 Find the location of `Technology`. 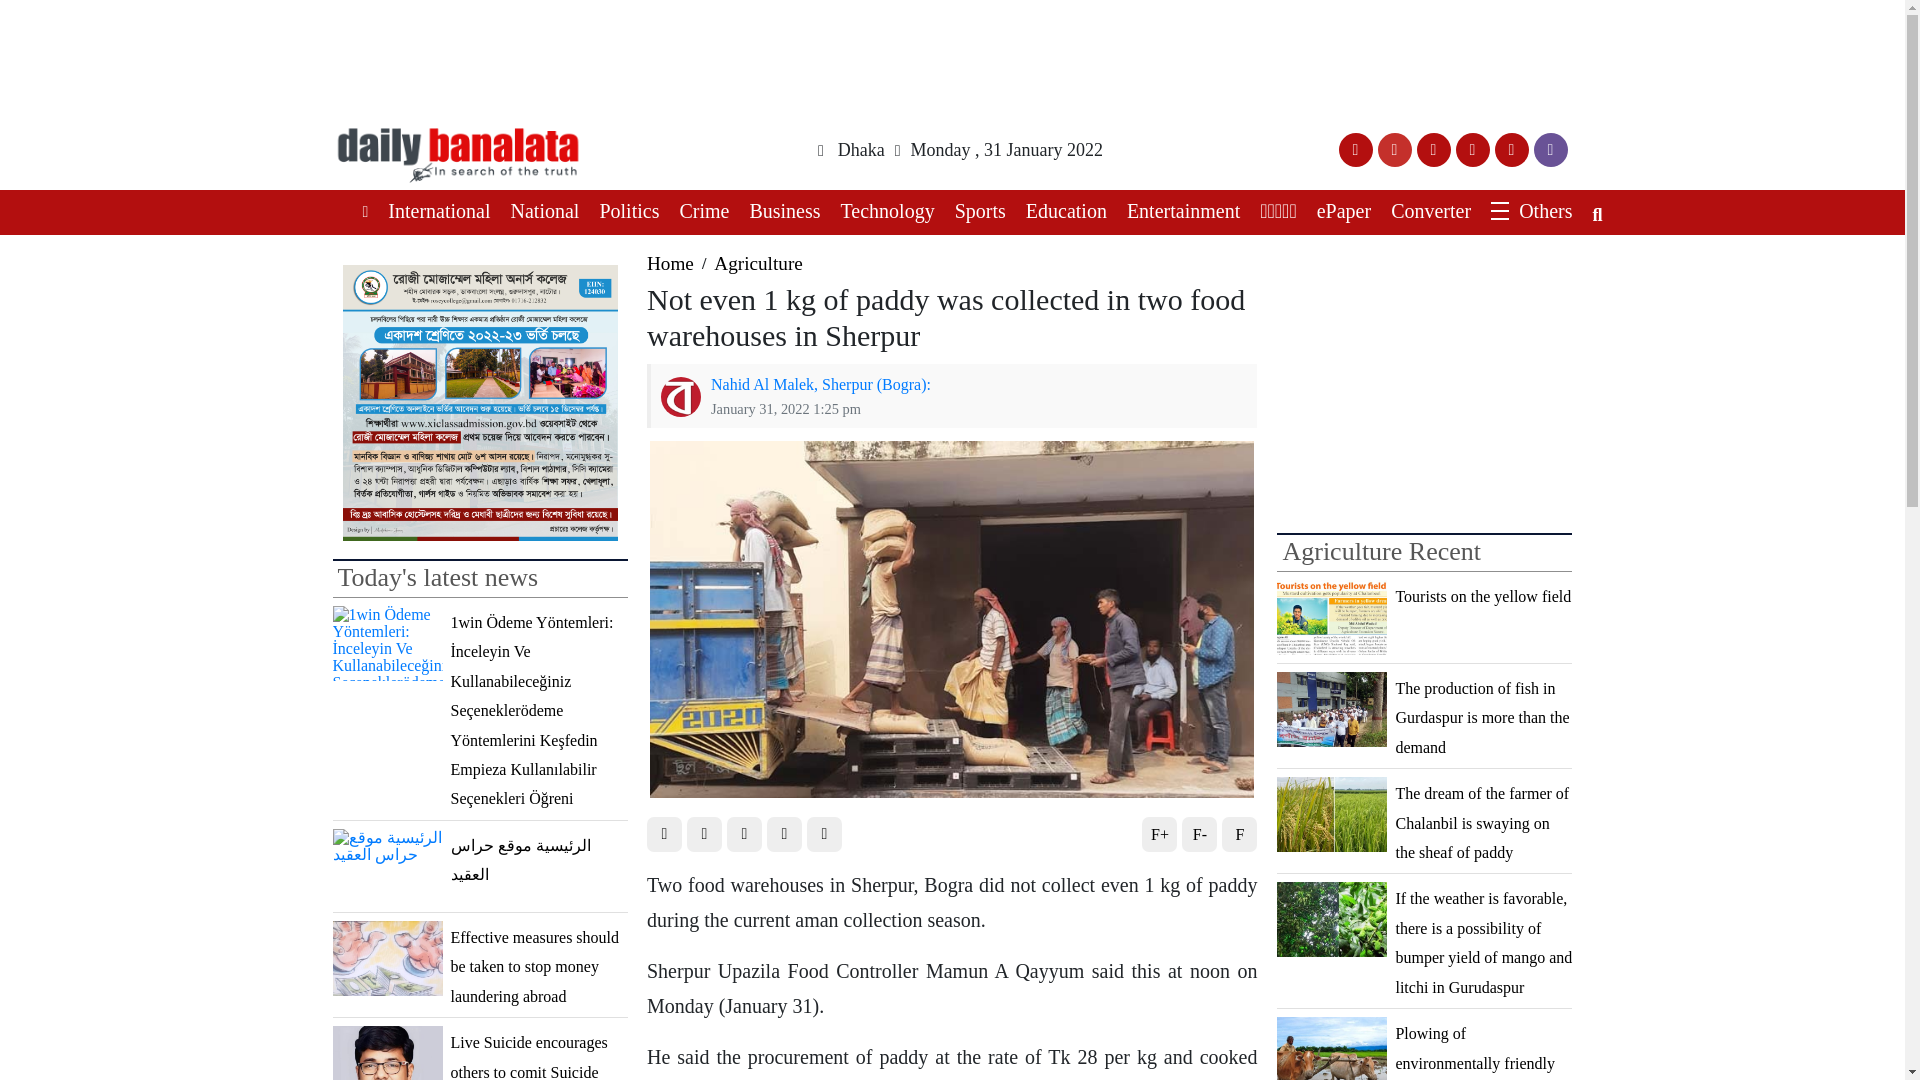

Technology is located at coordinates (883, 212).